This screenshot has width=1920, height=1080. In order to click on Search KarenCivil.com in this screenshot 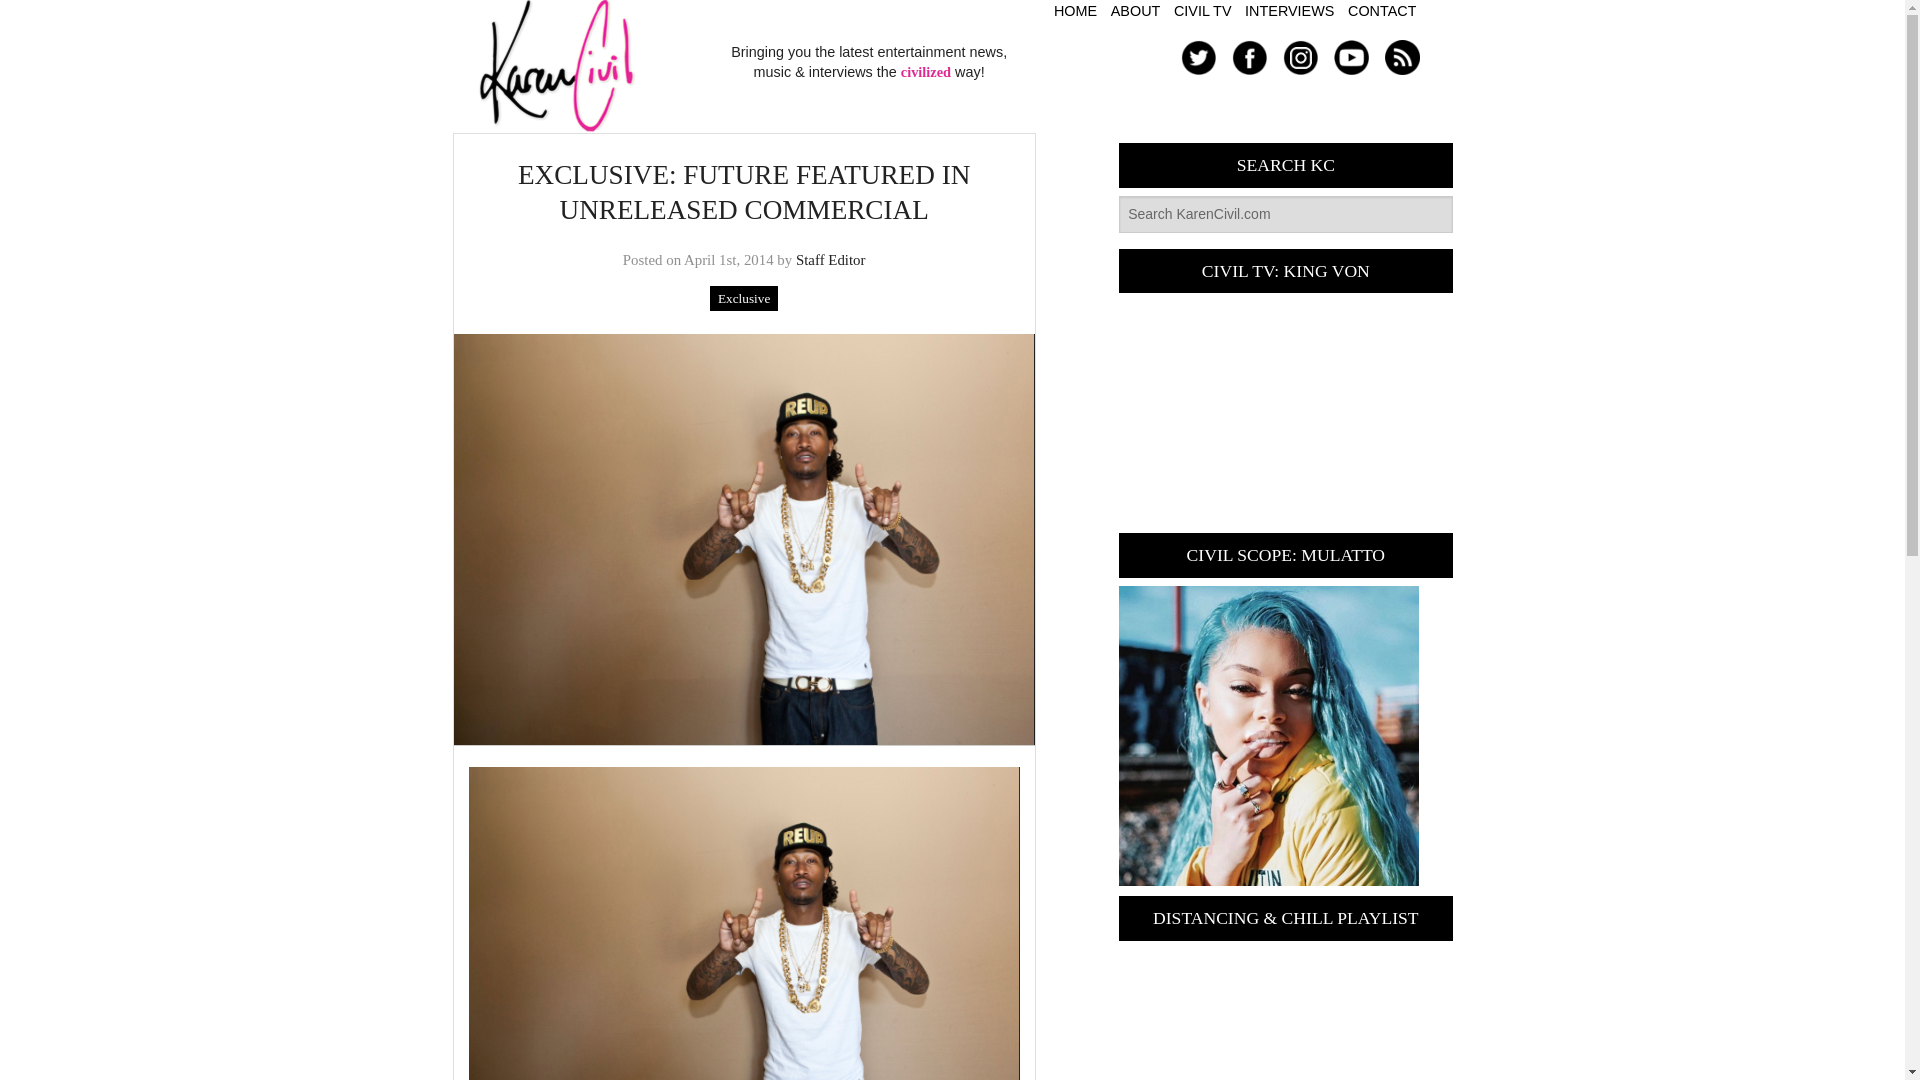, I will do `click(1285, 214)`.